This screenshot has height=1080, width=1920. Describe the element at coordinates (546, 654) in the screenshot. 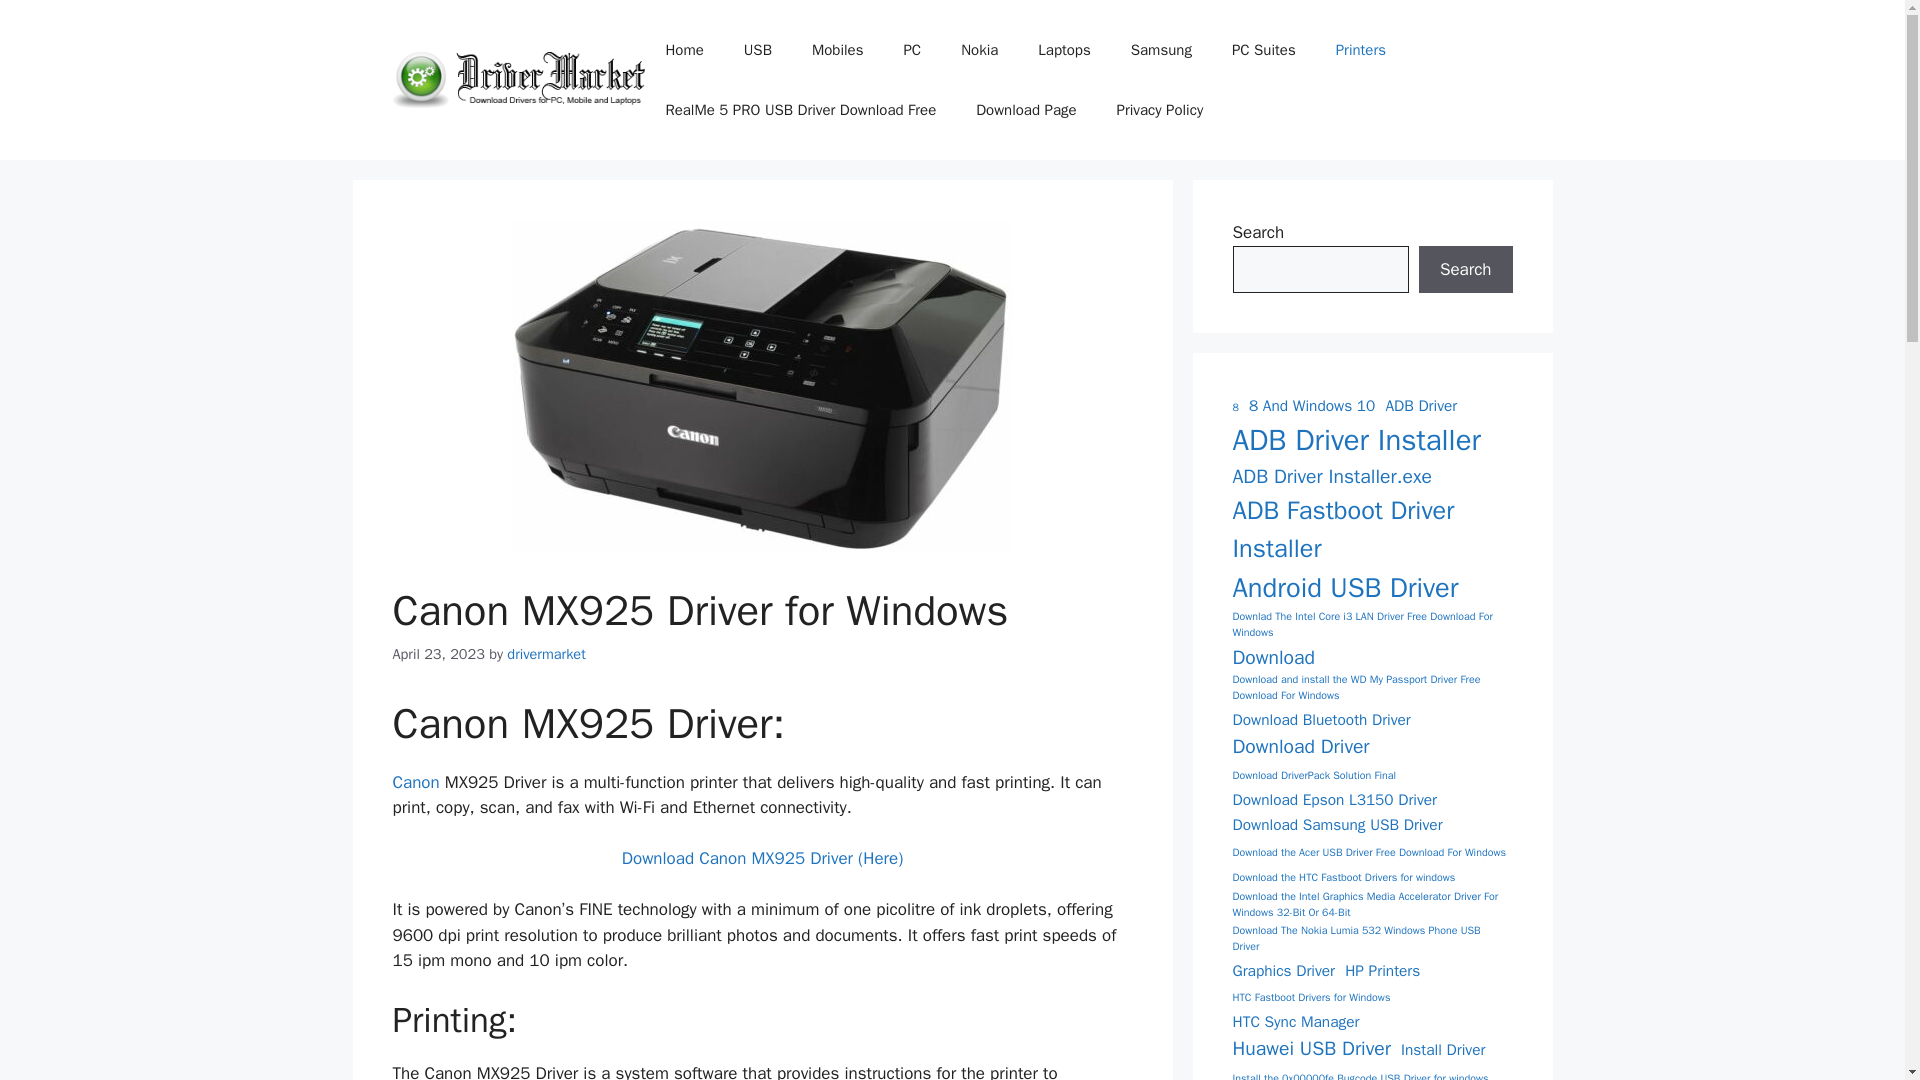

I see `drivermarket` at that location.